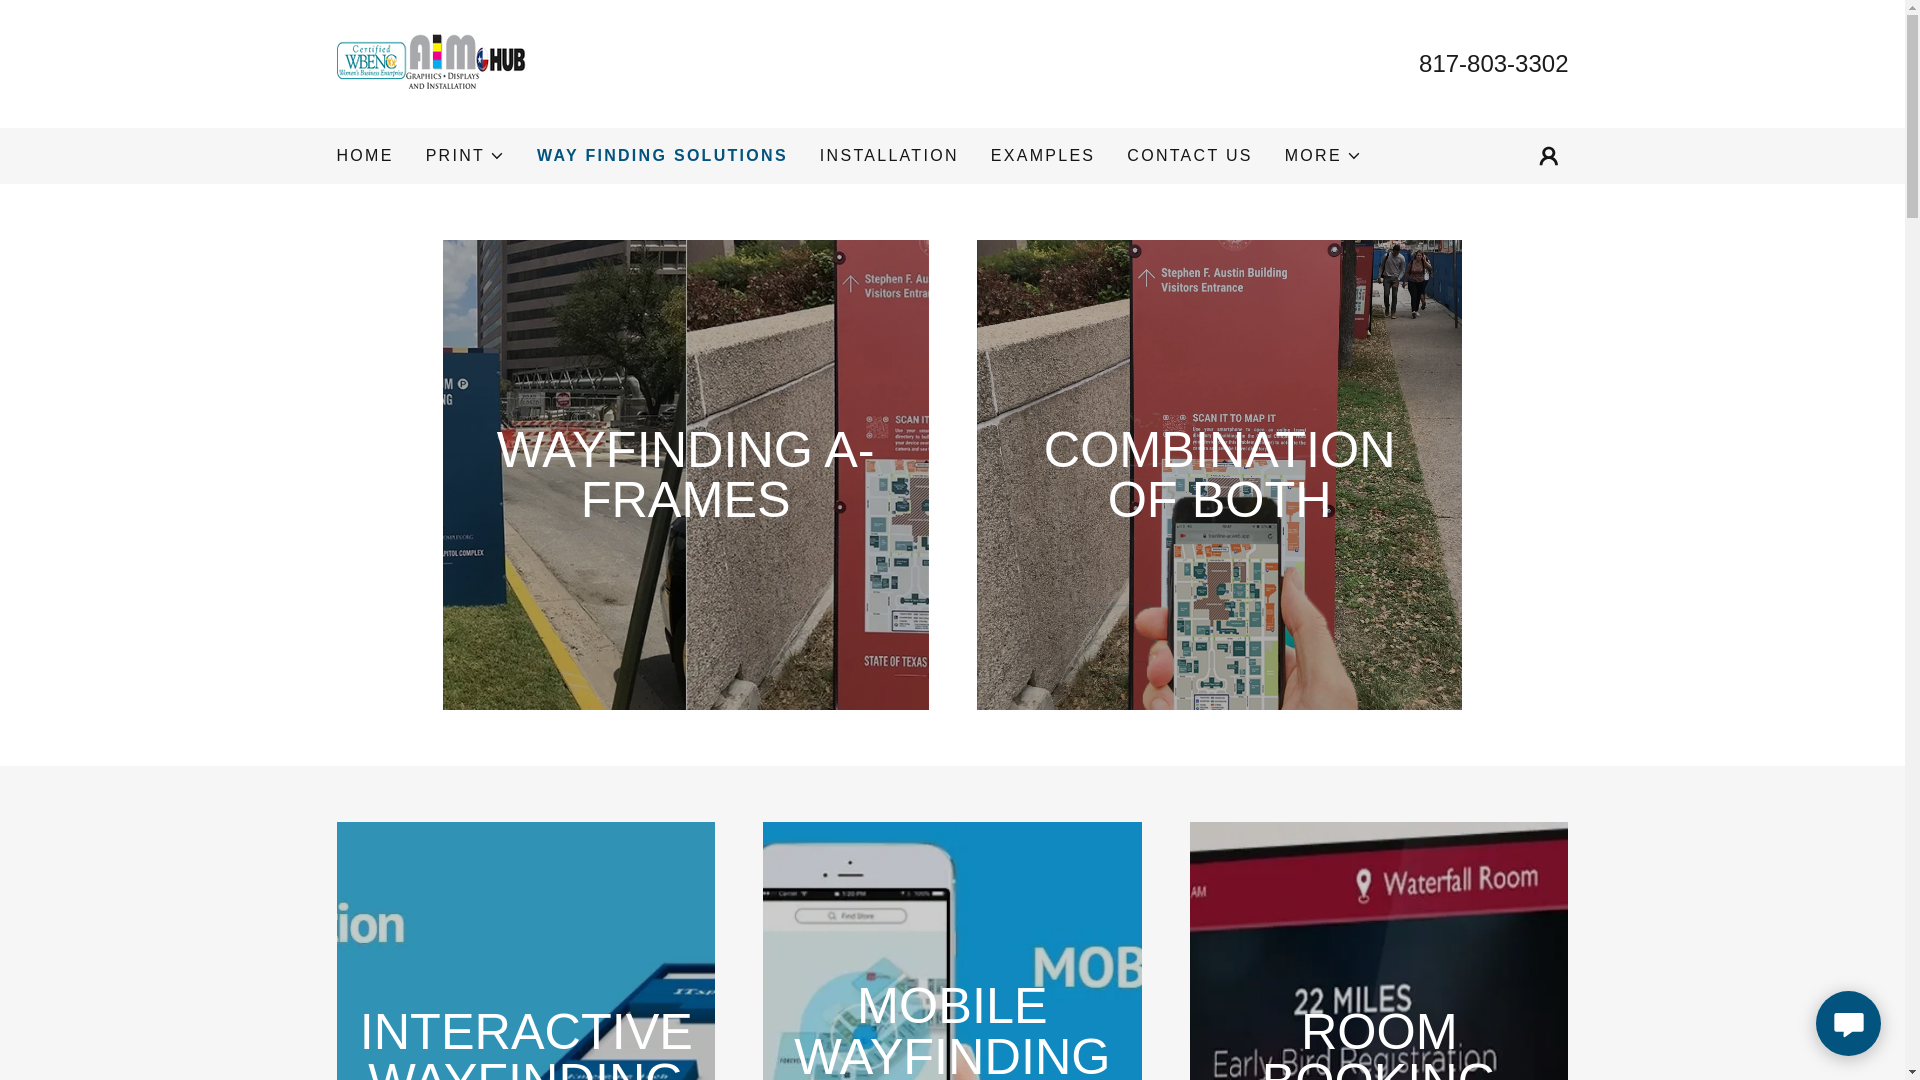  What do you see at coordinates (1189, 156) in the screenshot?
I see `CONTACT US` at bounding box center [1189, 156].